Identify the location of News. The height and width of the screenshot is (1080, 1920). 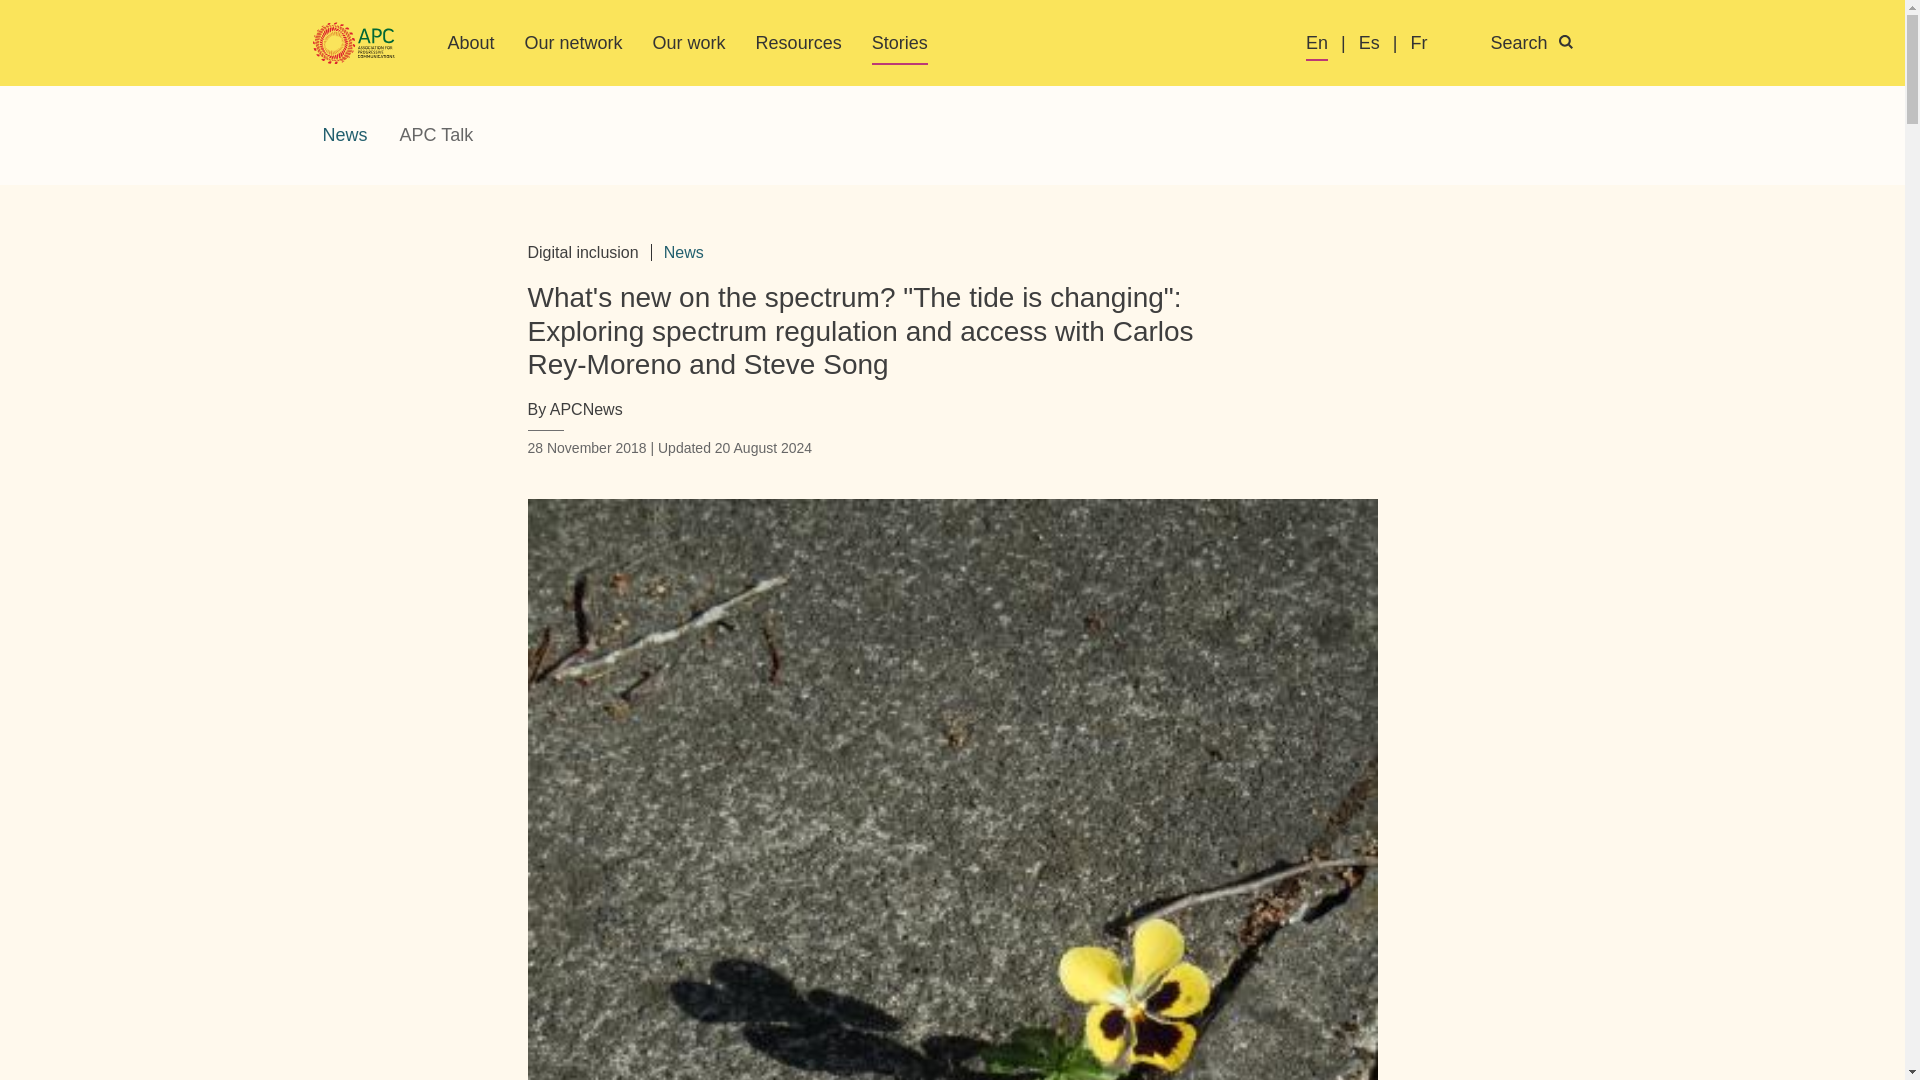
(684, 252).